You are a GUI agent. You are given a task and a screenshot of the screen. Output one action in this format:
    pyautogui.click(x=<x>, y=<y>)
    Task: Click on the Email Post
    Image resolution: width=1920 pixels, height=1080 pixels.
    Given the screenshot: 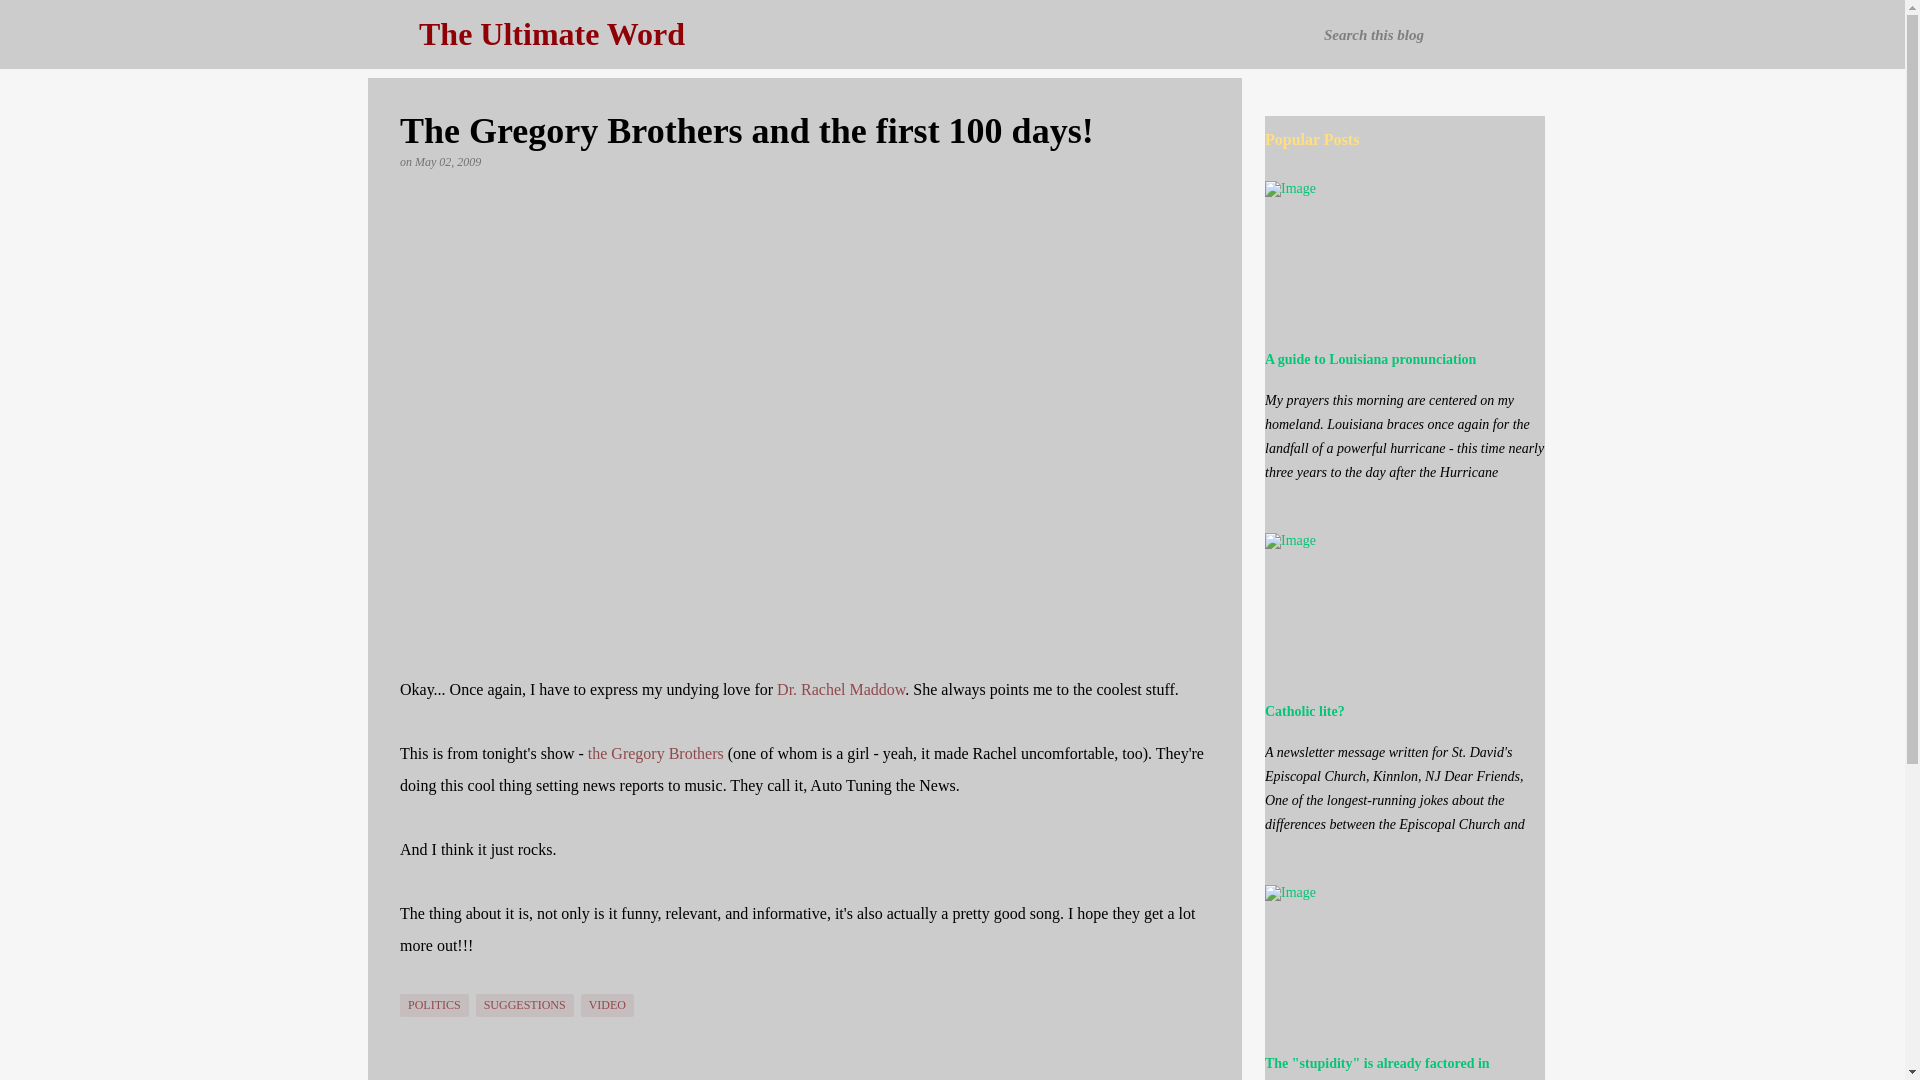 What is the action you would take?
    pyautogui.click(x=412, y=982)
    